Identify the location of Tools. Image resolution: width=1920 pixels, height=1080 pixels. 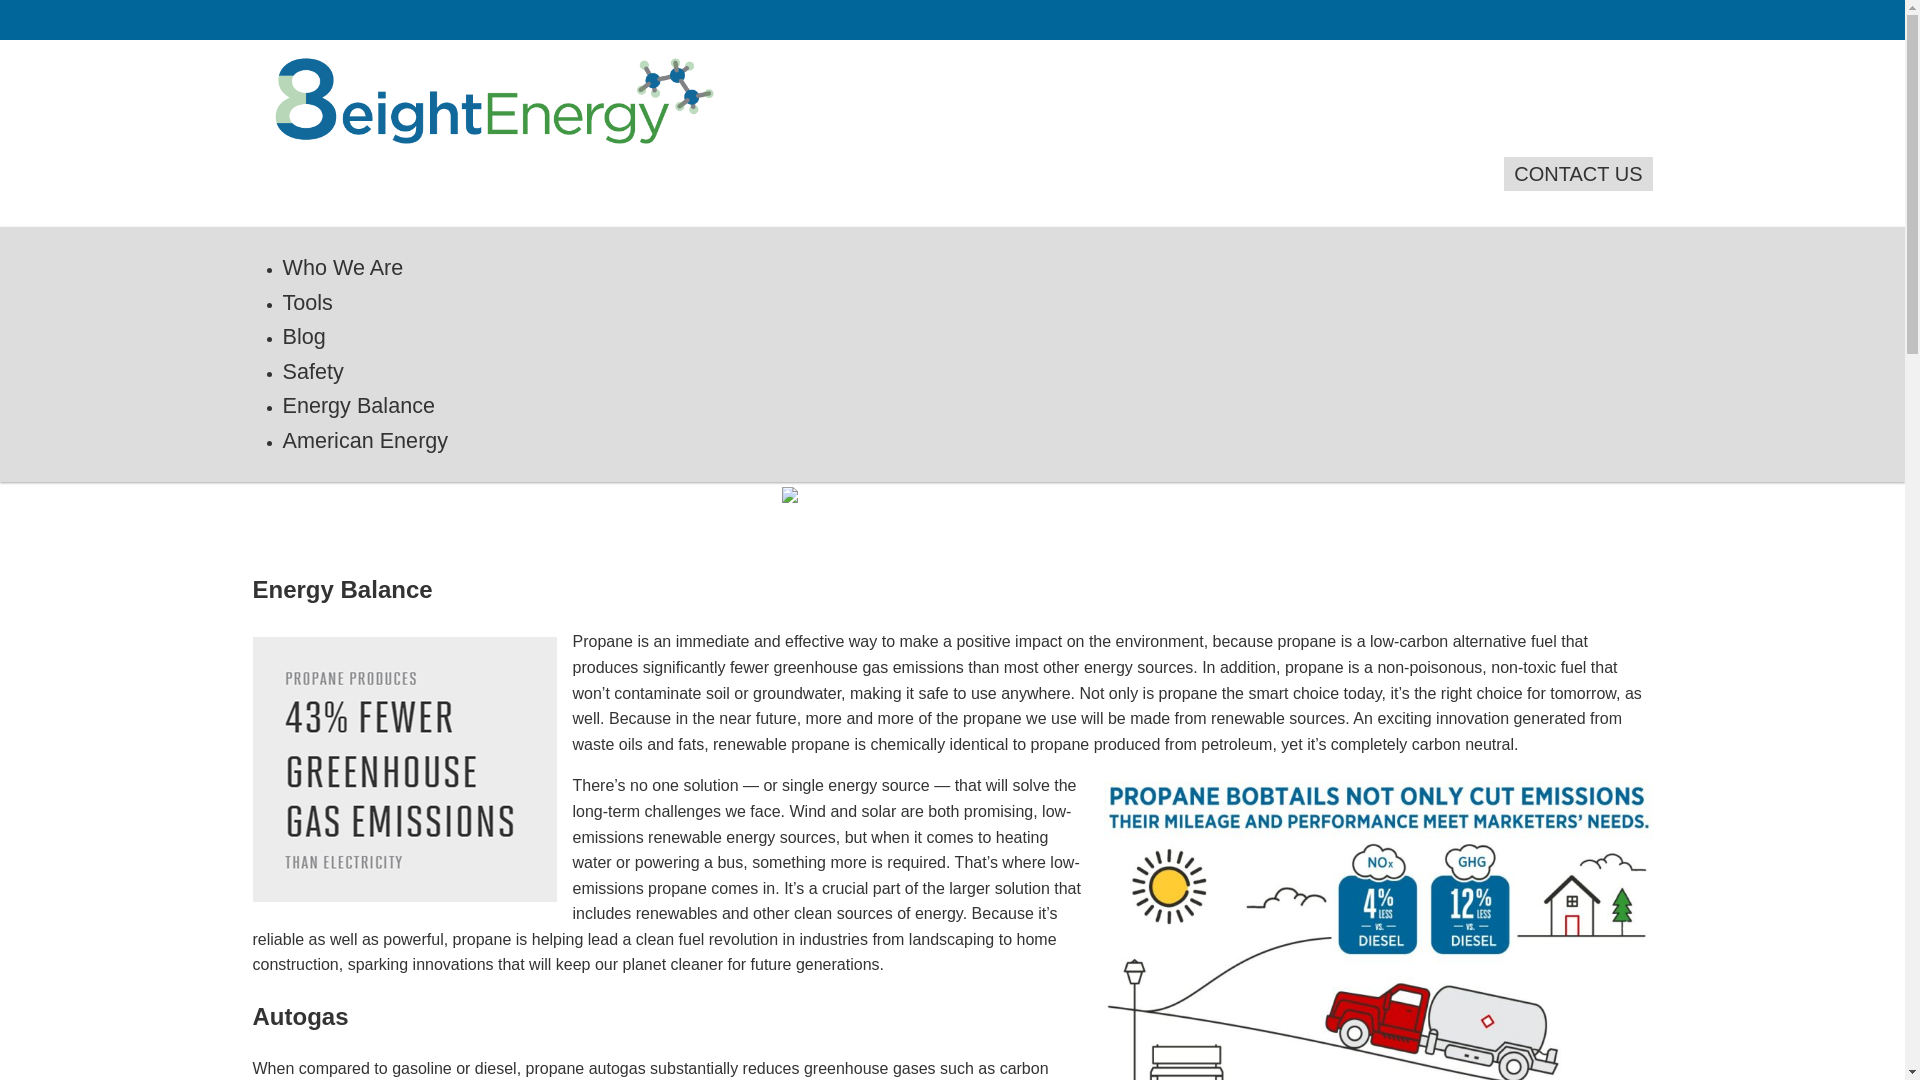
(307, 302).